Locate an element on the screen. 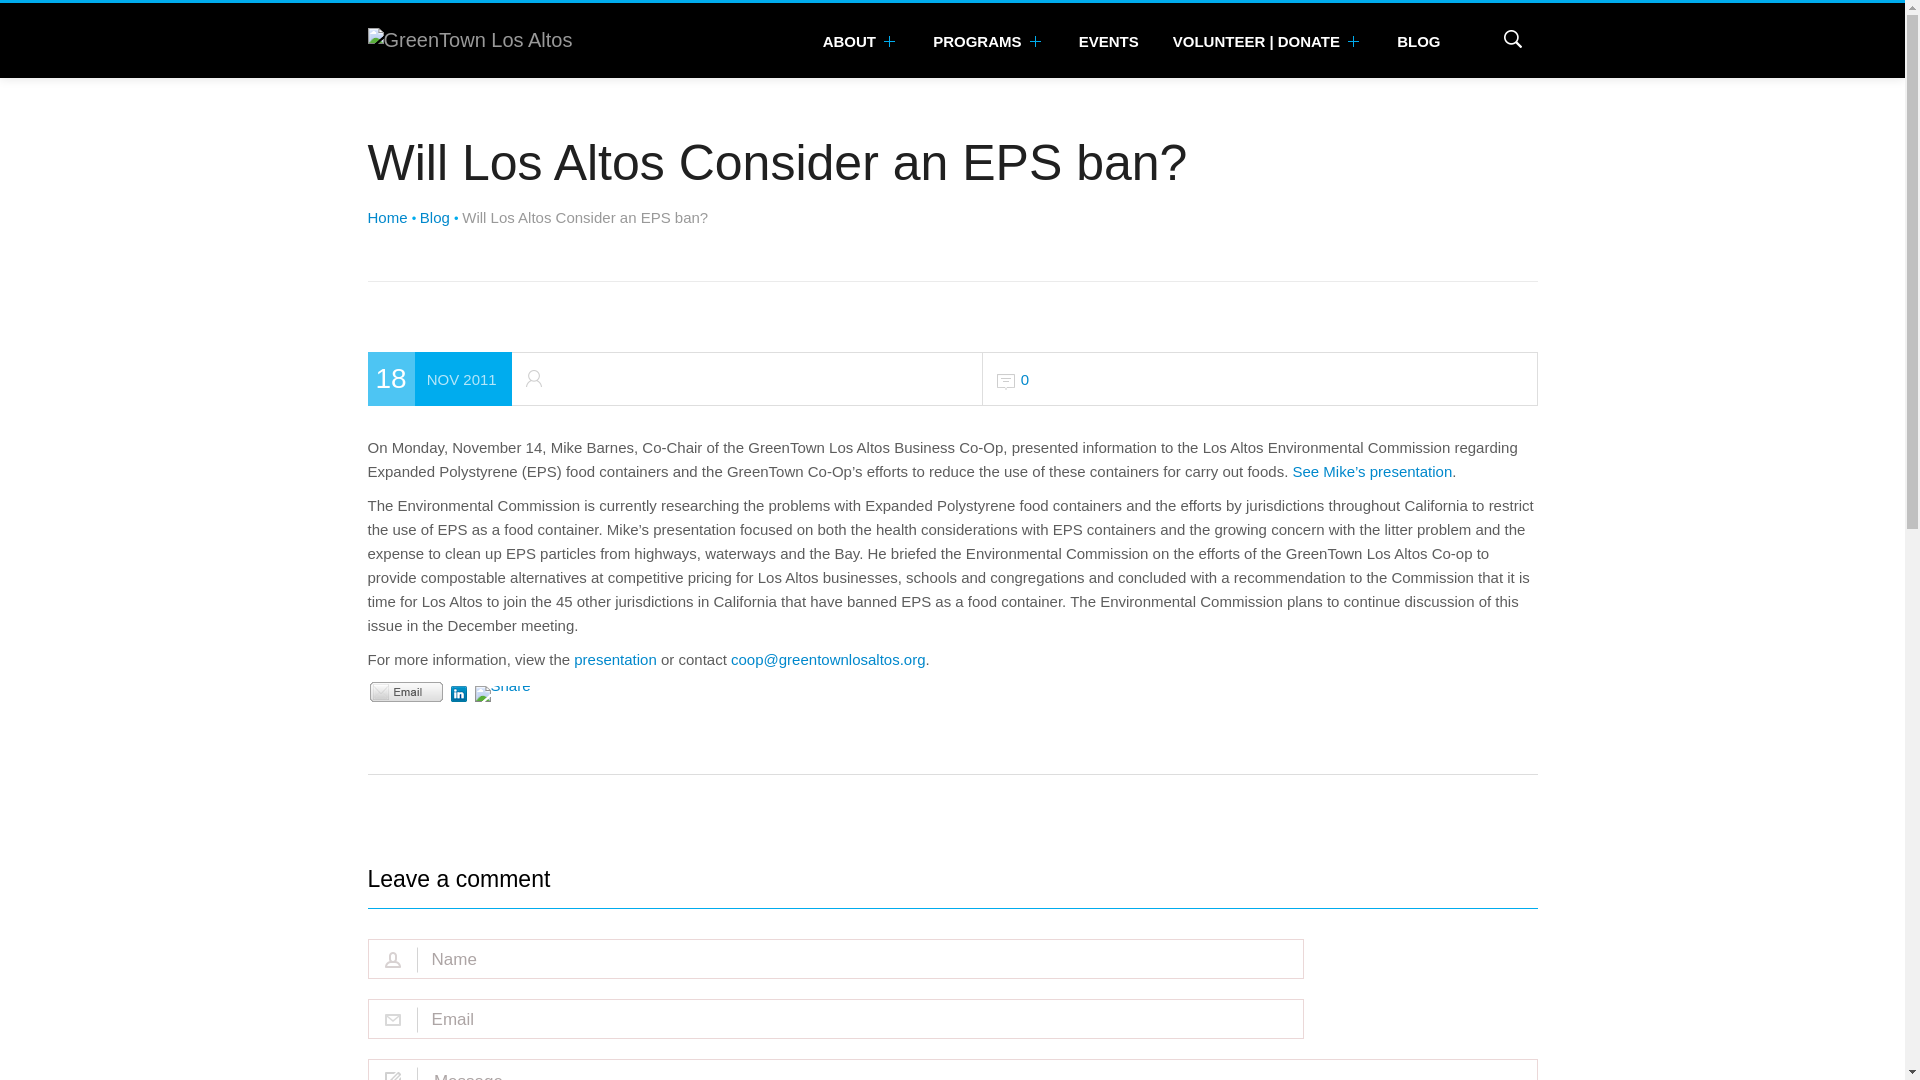 The image size is (1920, 1080). GreenTown Los Altos is located at coordinates (470, 40).